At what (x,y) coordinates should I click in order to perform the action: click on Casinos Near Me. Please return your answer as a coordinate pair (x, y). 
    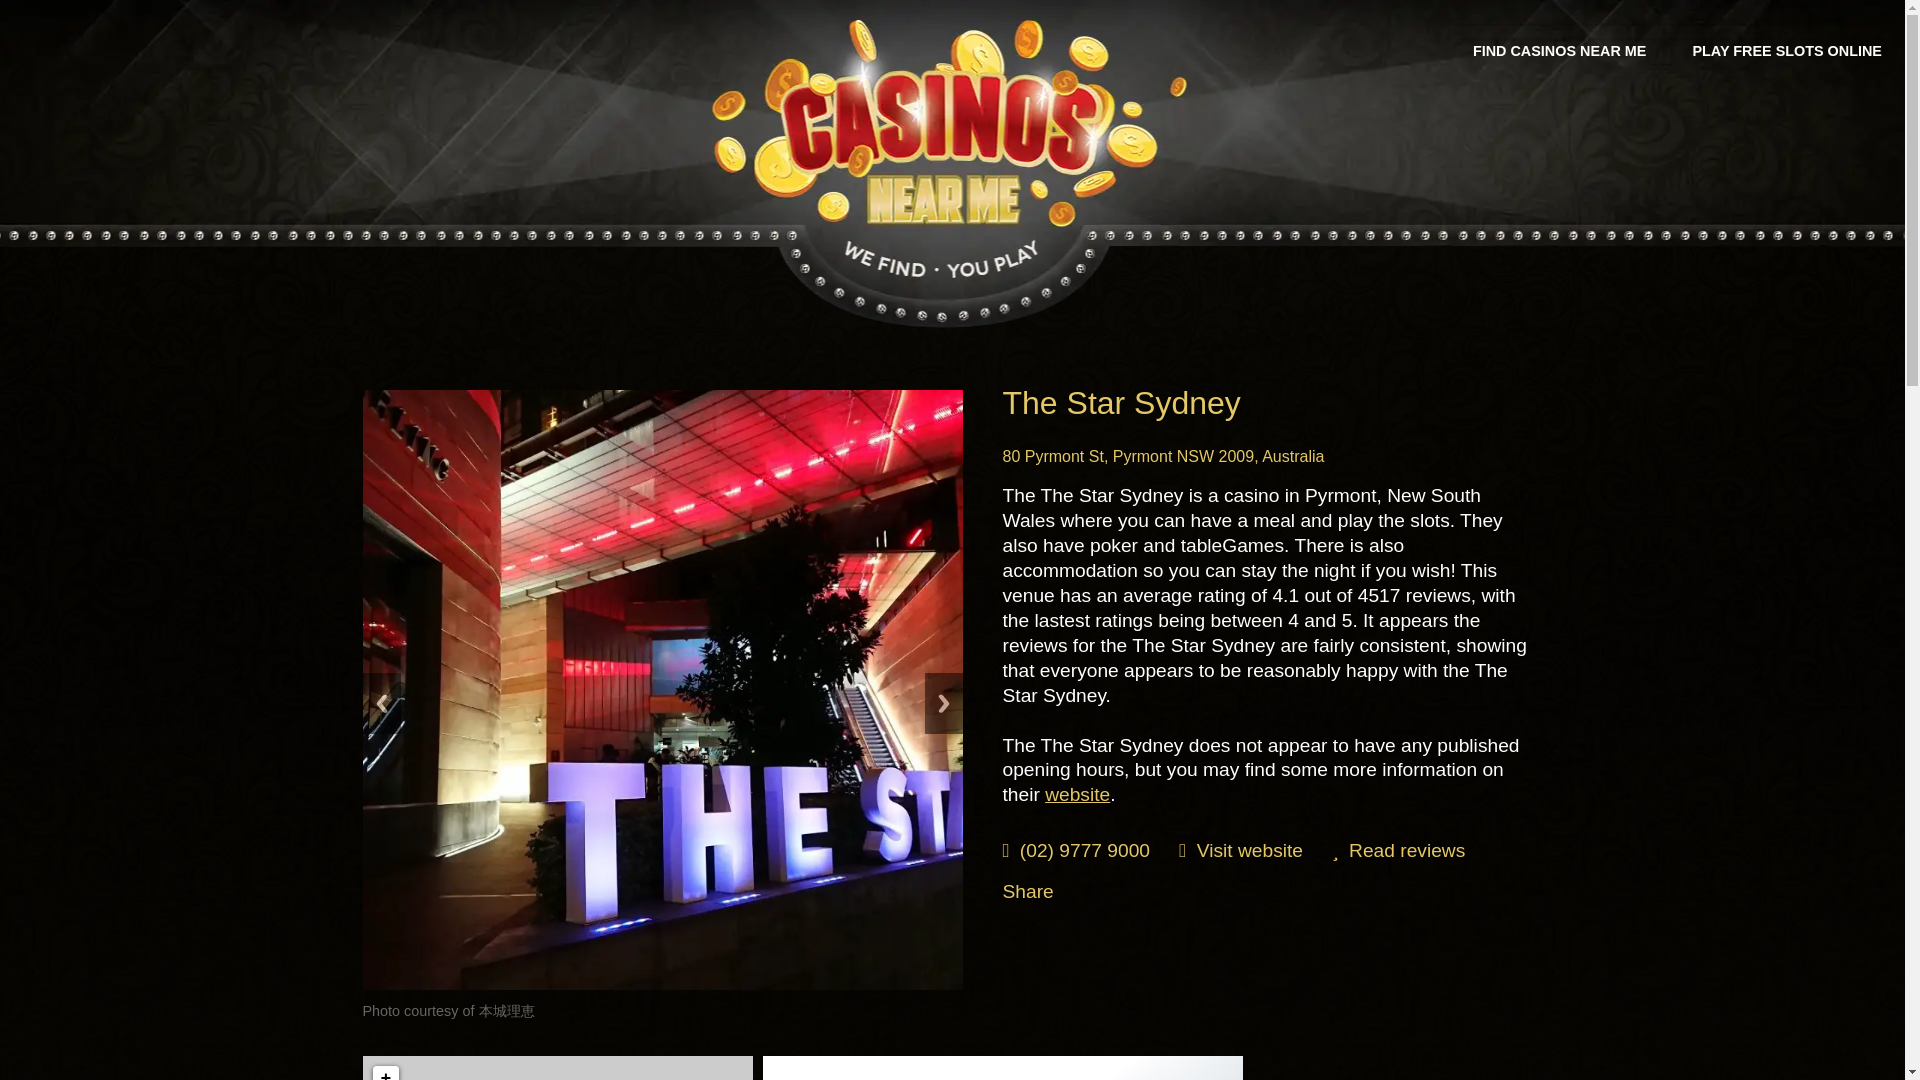
    Looking at the image, I should click on (1560, 51).